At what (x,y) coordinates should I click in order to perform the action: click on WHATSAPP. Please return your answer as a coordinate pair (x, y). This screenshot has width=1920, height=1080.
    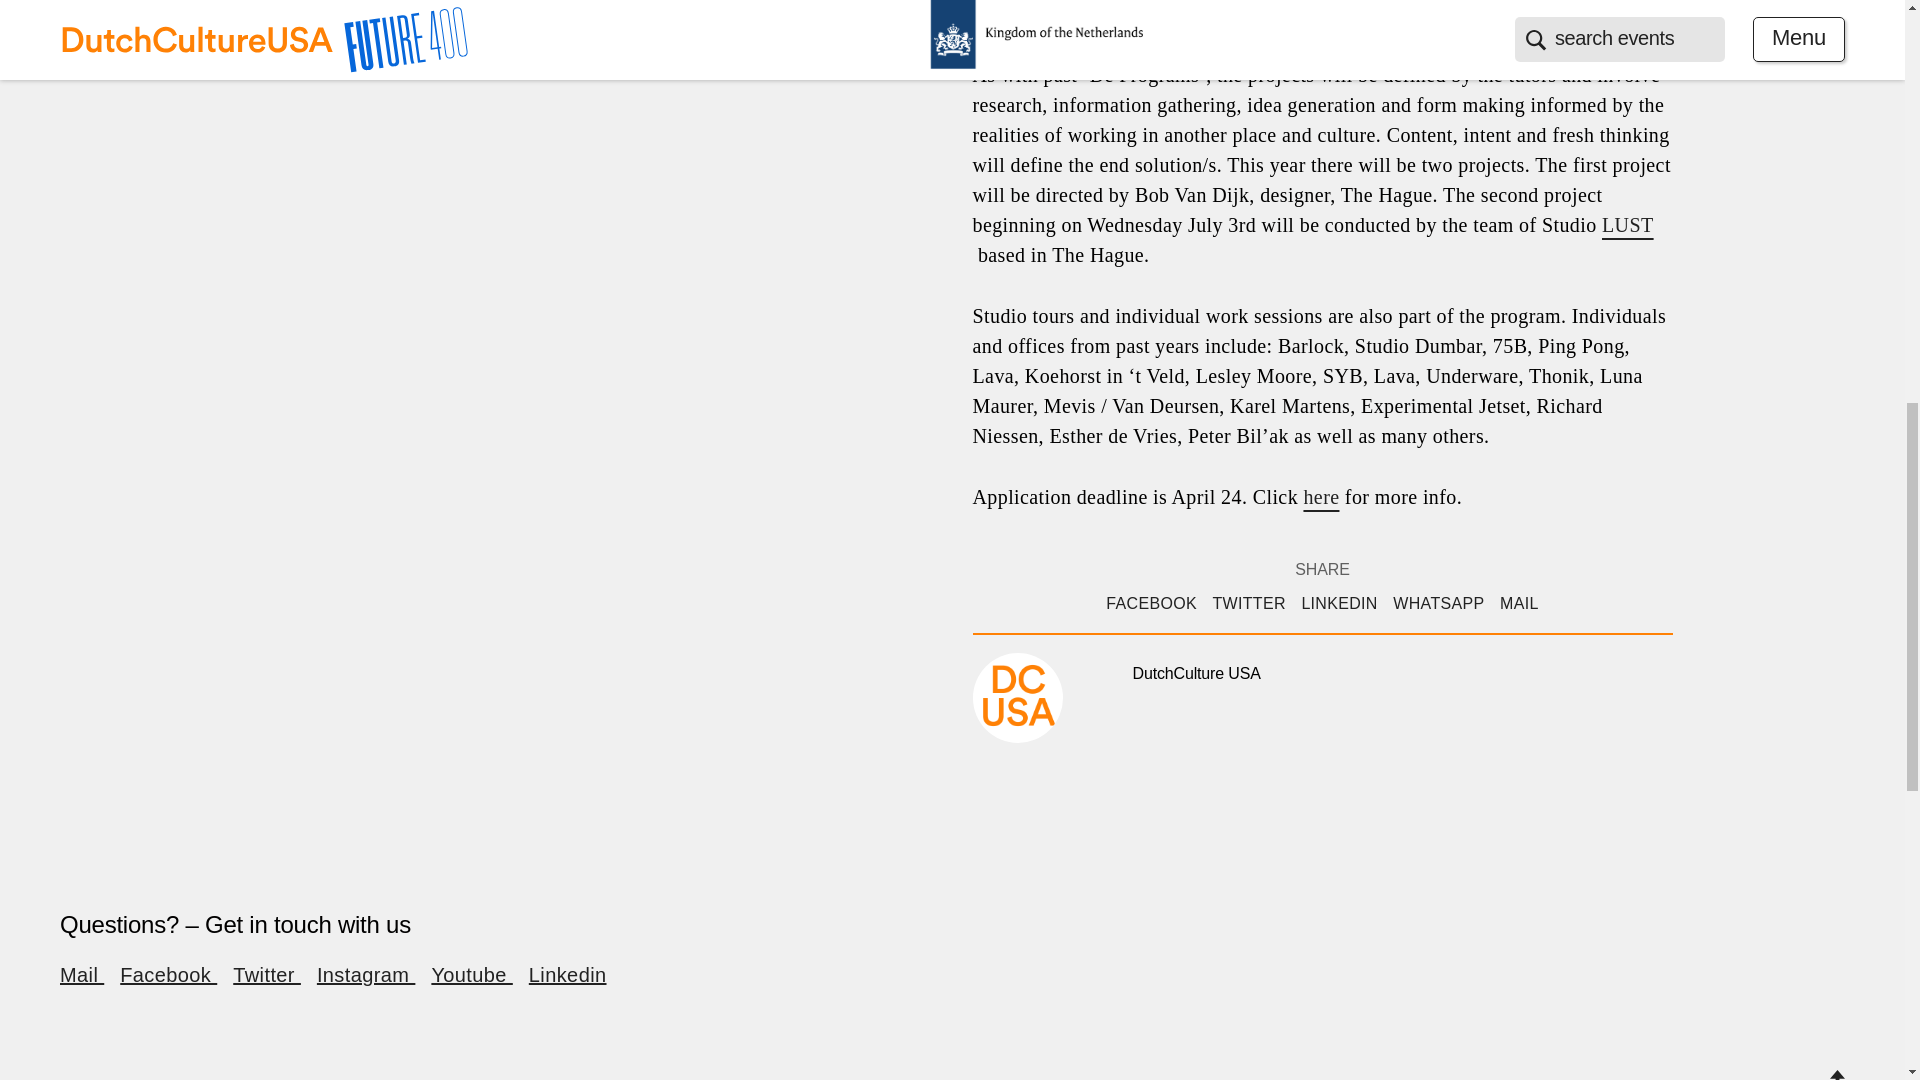
    Looking at the image, I should click on (1438, 604).